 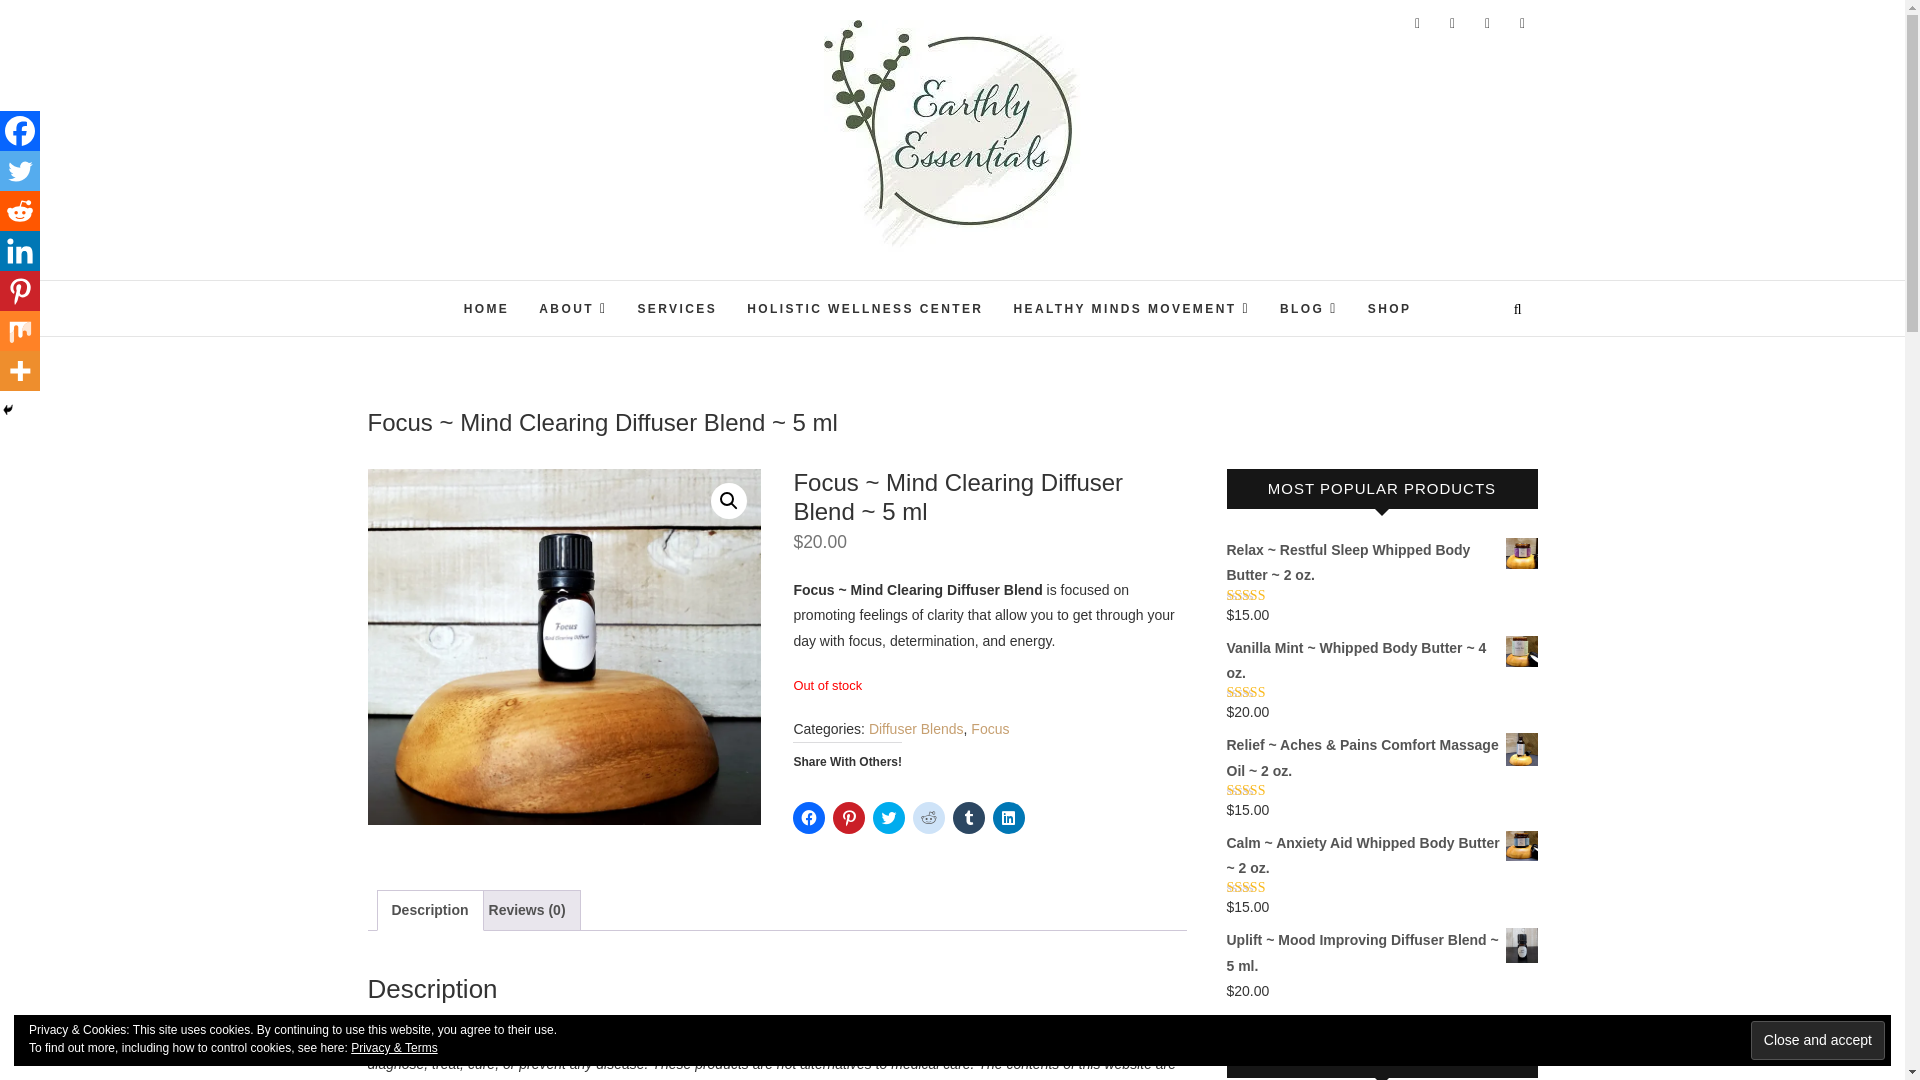 What do you see at coordinates (849, 818) in the screenshot?
I see `Click to share on Pinterest` at bounding box center [849, 818].